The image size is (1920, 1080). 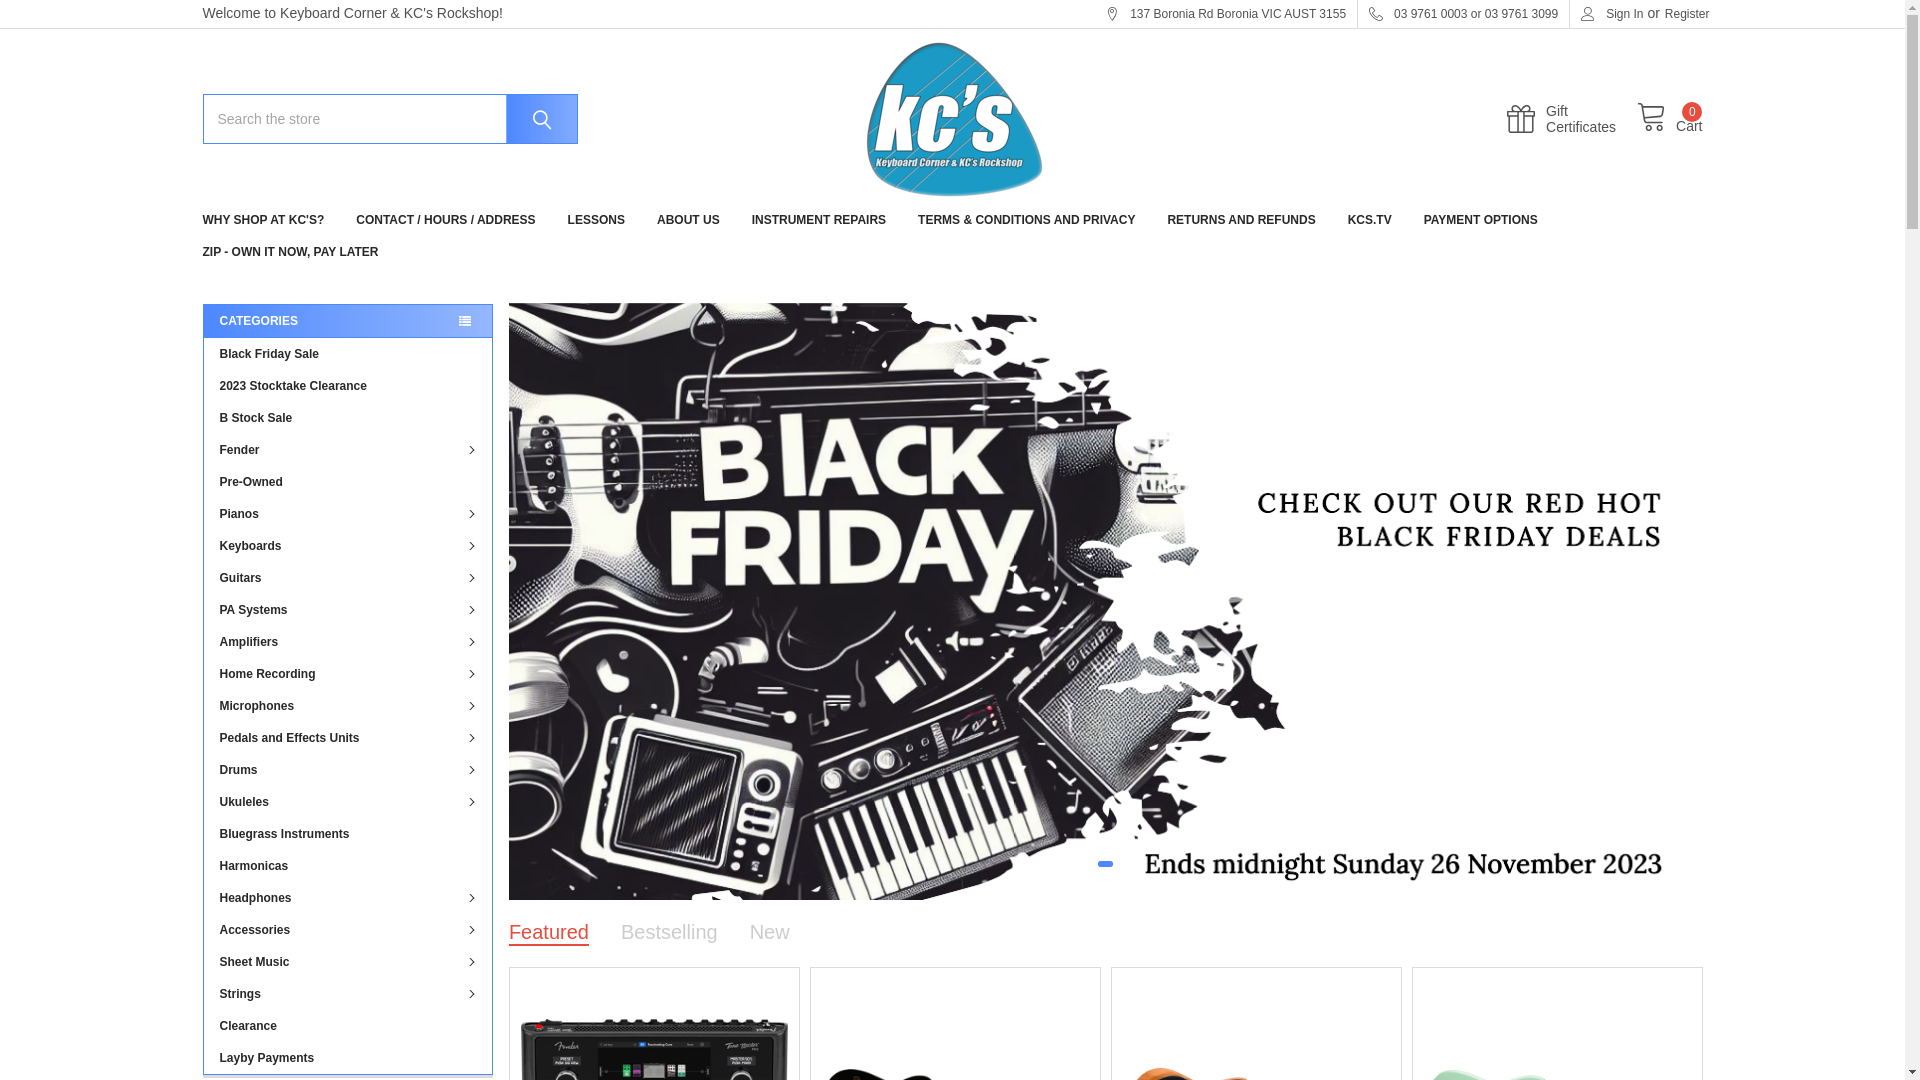 I want to click on Keyboard Corner & KC's Rockshop, so click(x=952, y=120).